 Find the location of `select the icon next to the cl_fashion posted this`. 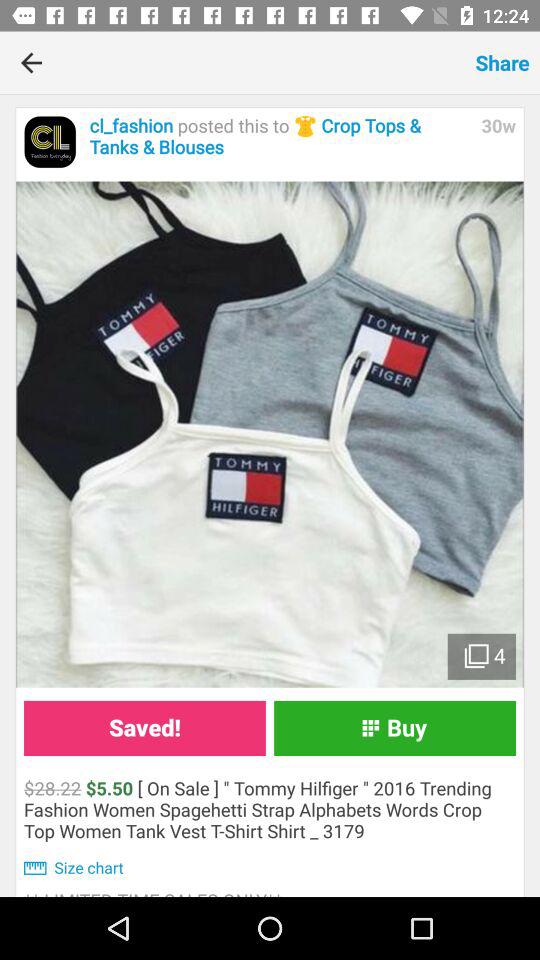

select the icon next to the cl_fashion posted this is located at coordinates (50, 142).